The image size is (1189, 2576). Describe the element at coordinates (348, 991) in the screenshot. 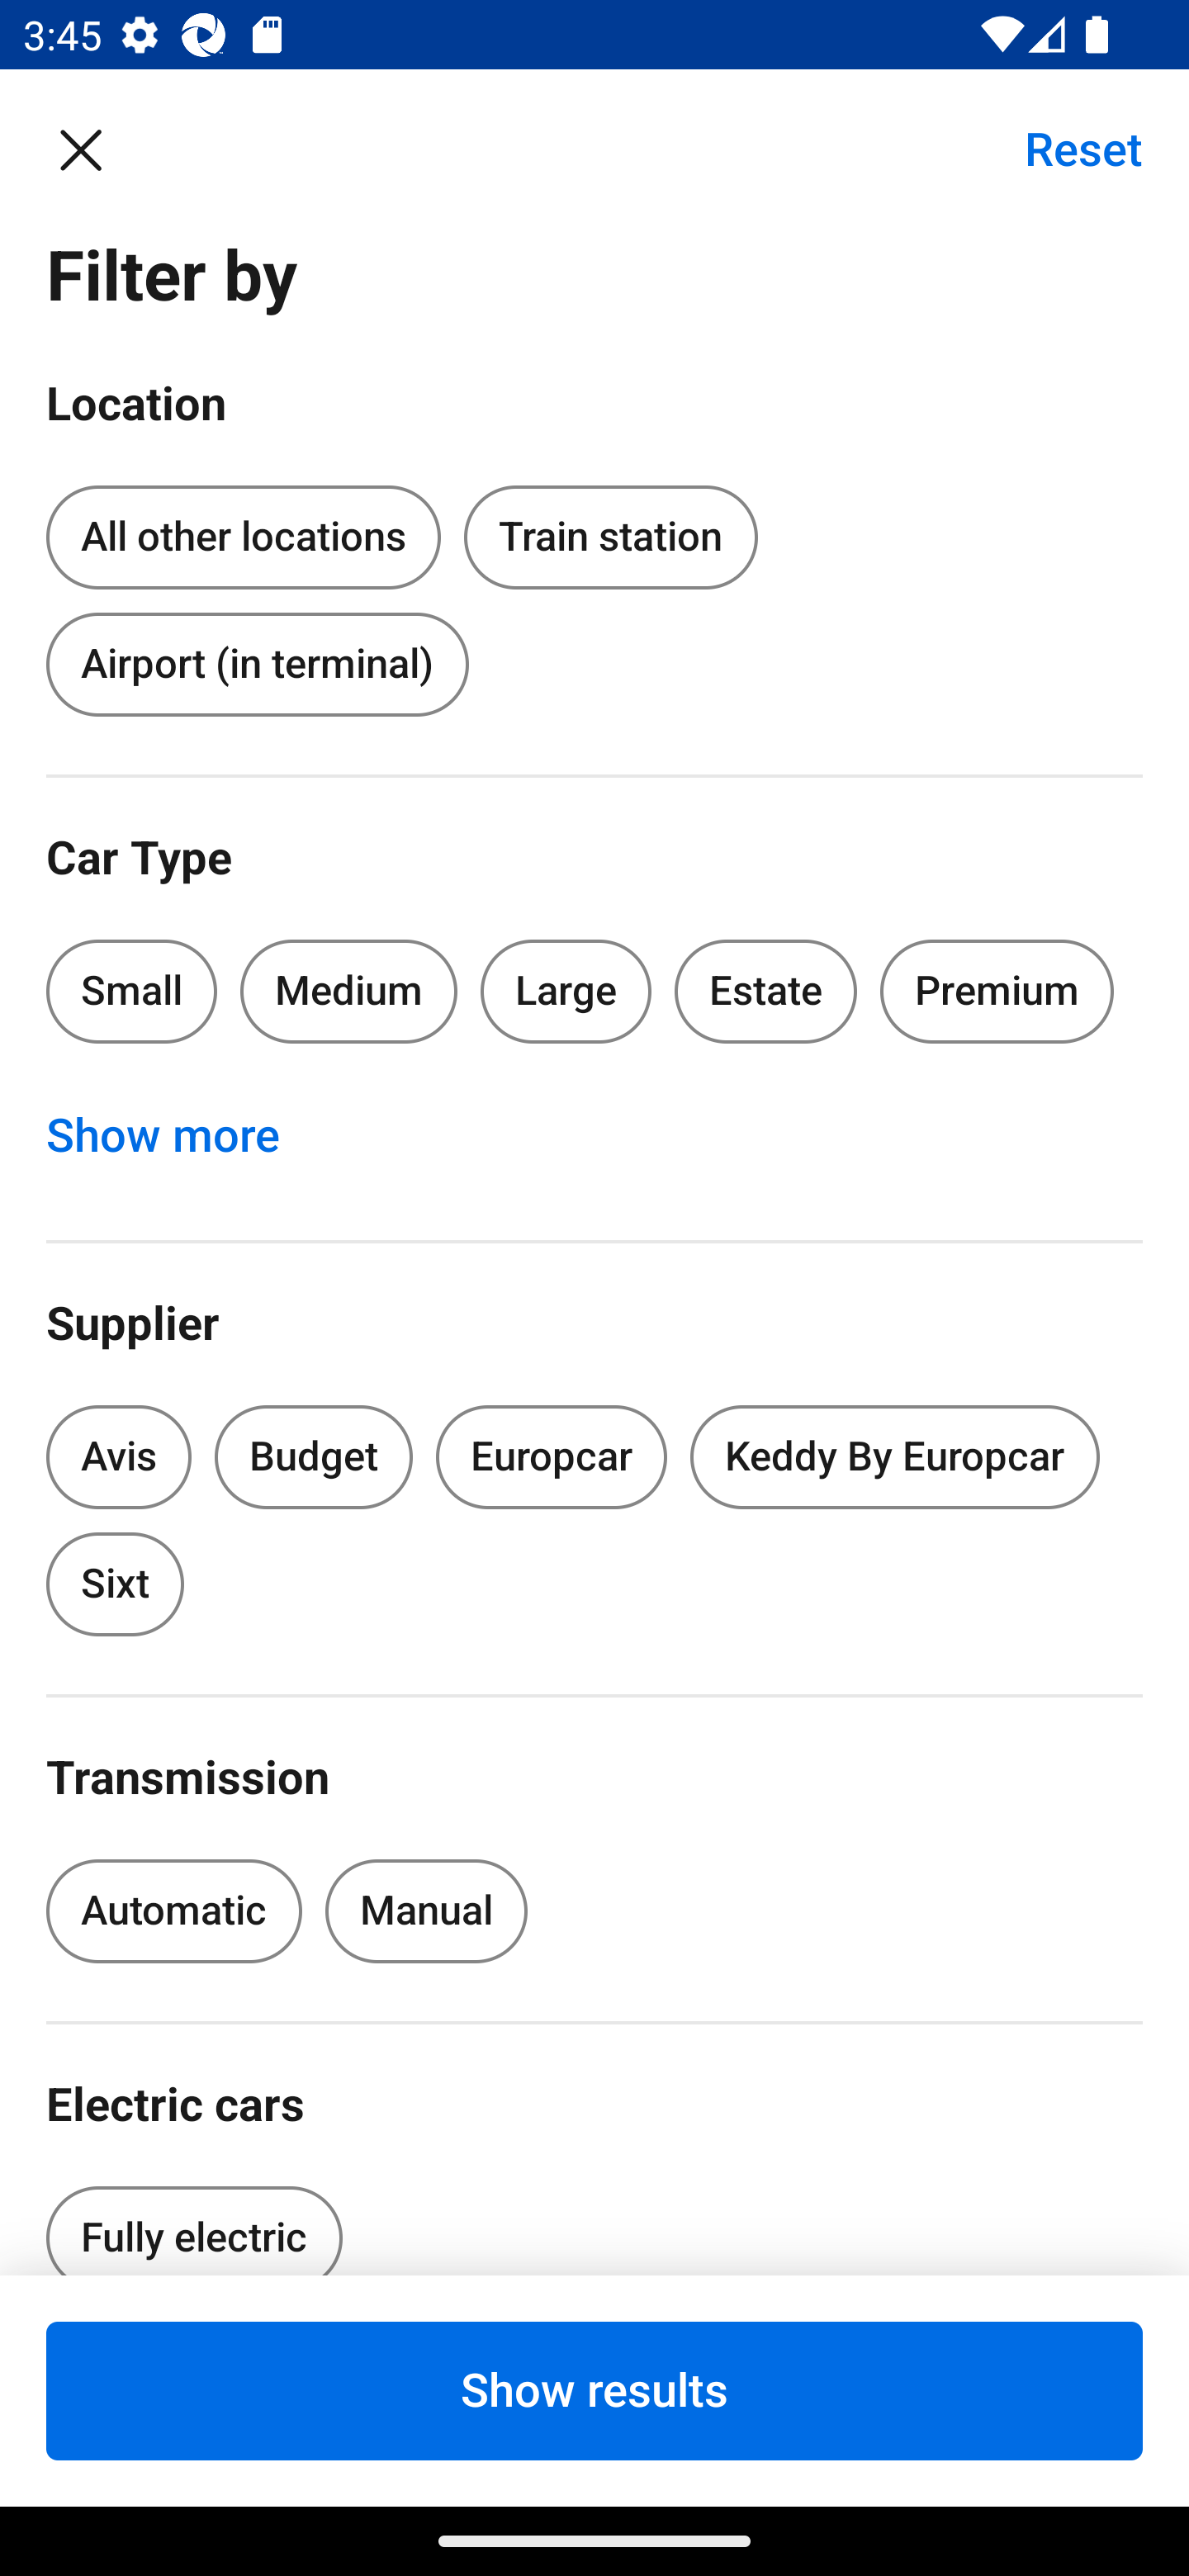

I see `Medium` at that location.